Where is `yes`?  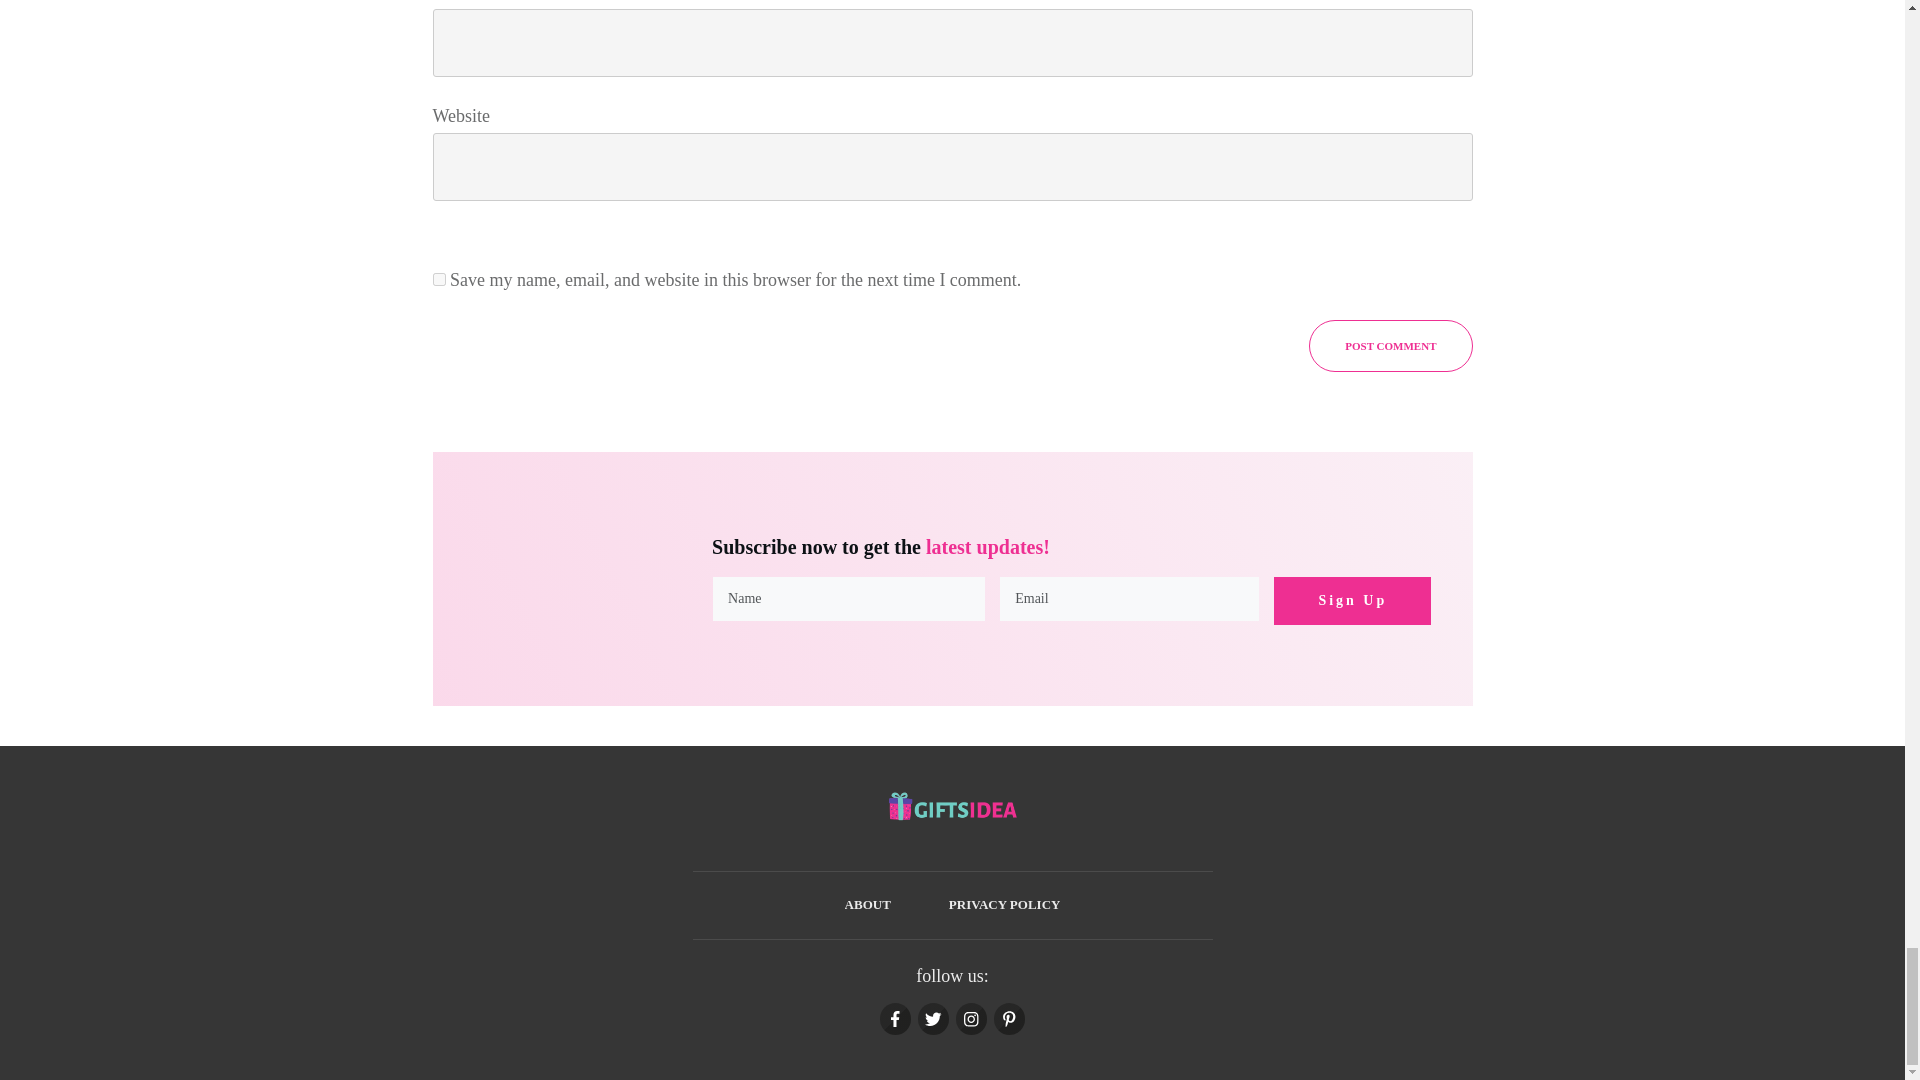
yes is located at coordinates (438, 280).